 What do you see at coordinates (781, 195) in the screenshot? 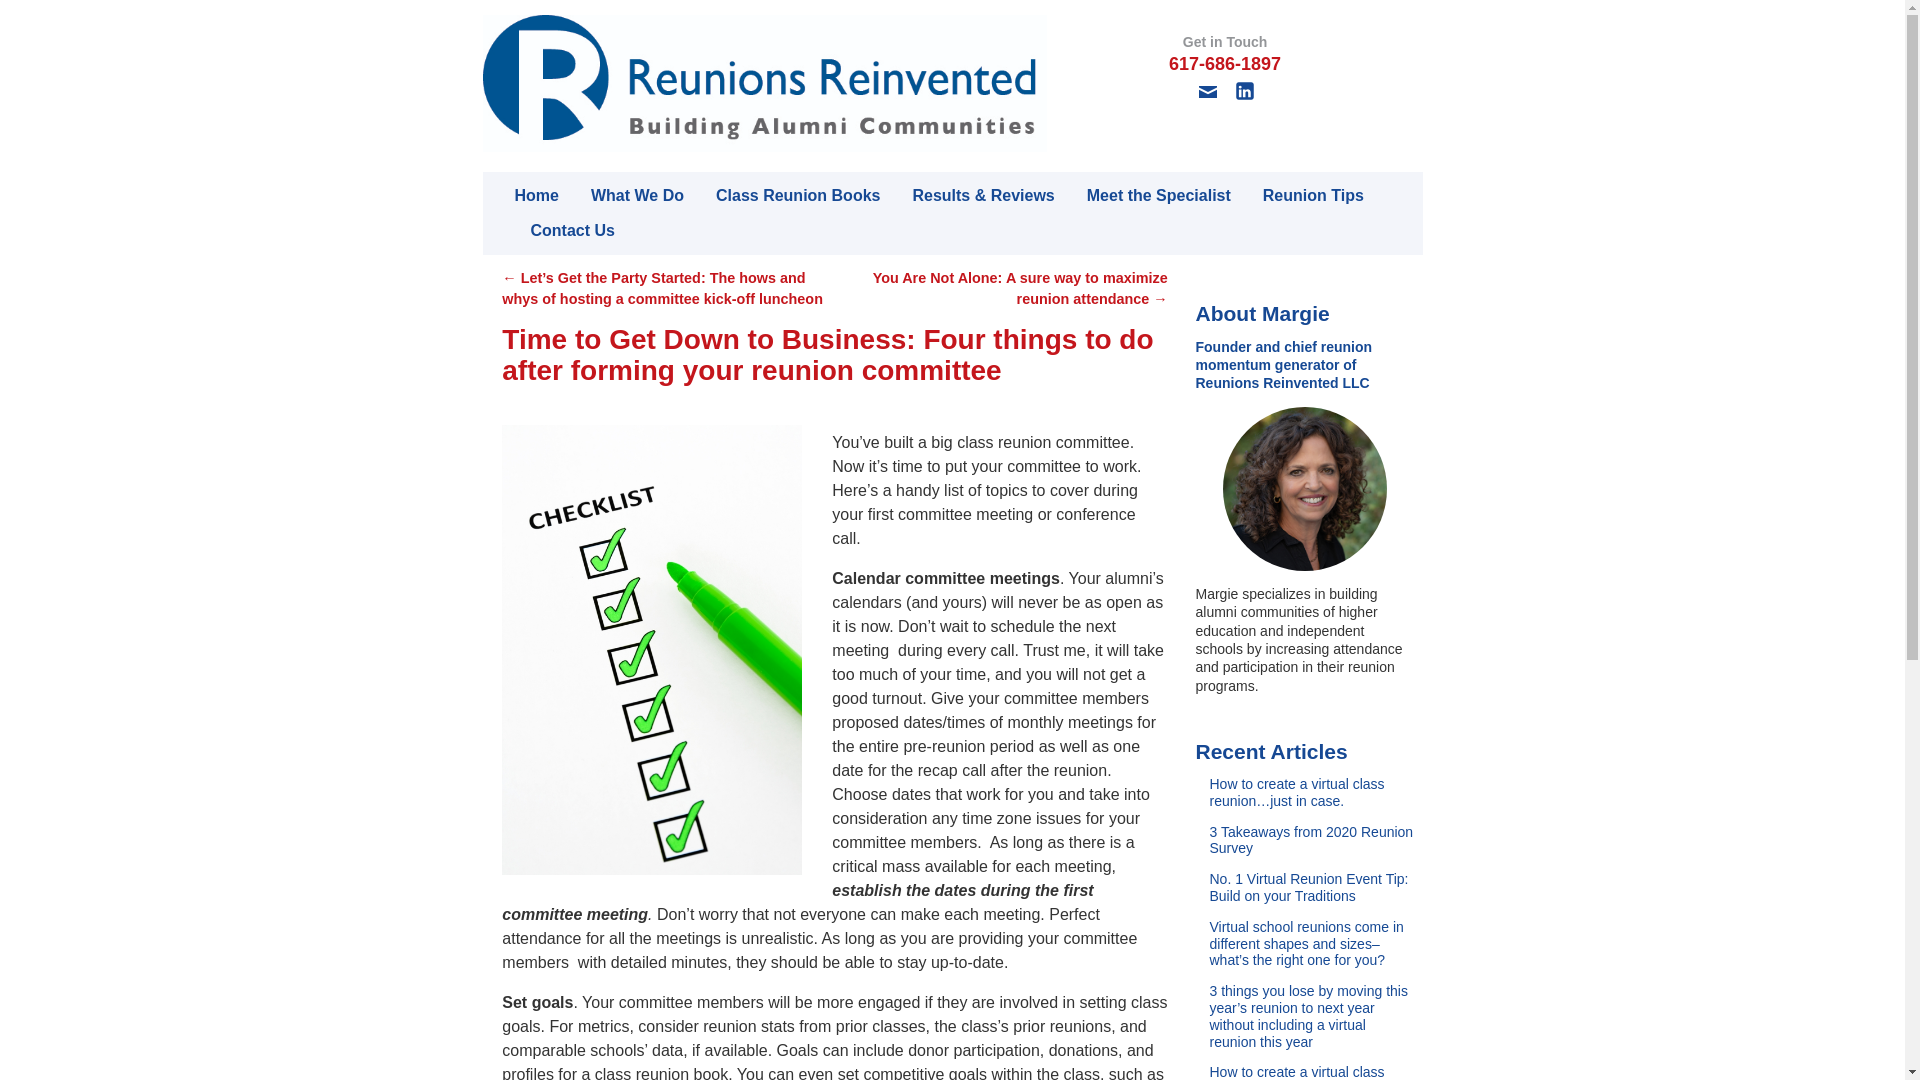
I see `Class Reunion Books` at bounding box center [781, 195].